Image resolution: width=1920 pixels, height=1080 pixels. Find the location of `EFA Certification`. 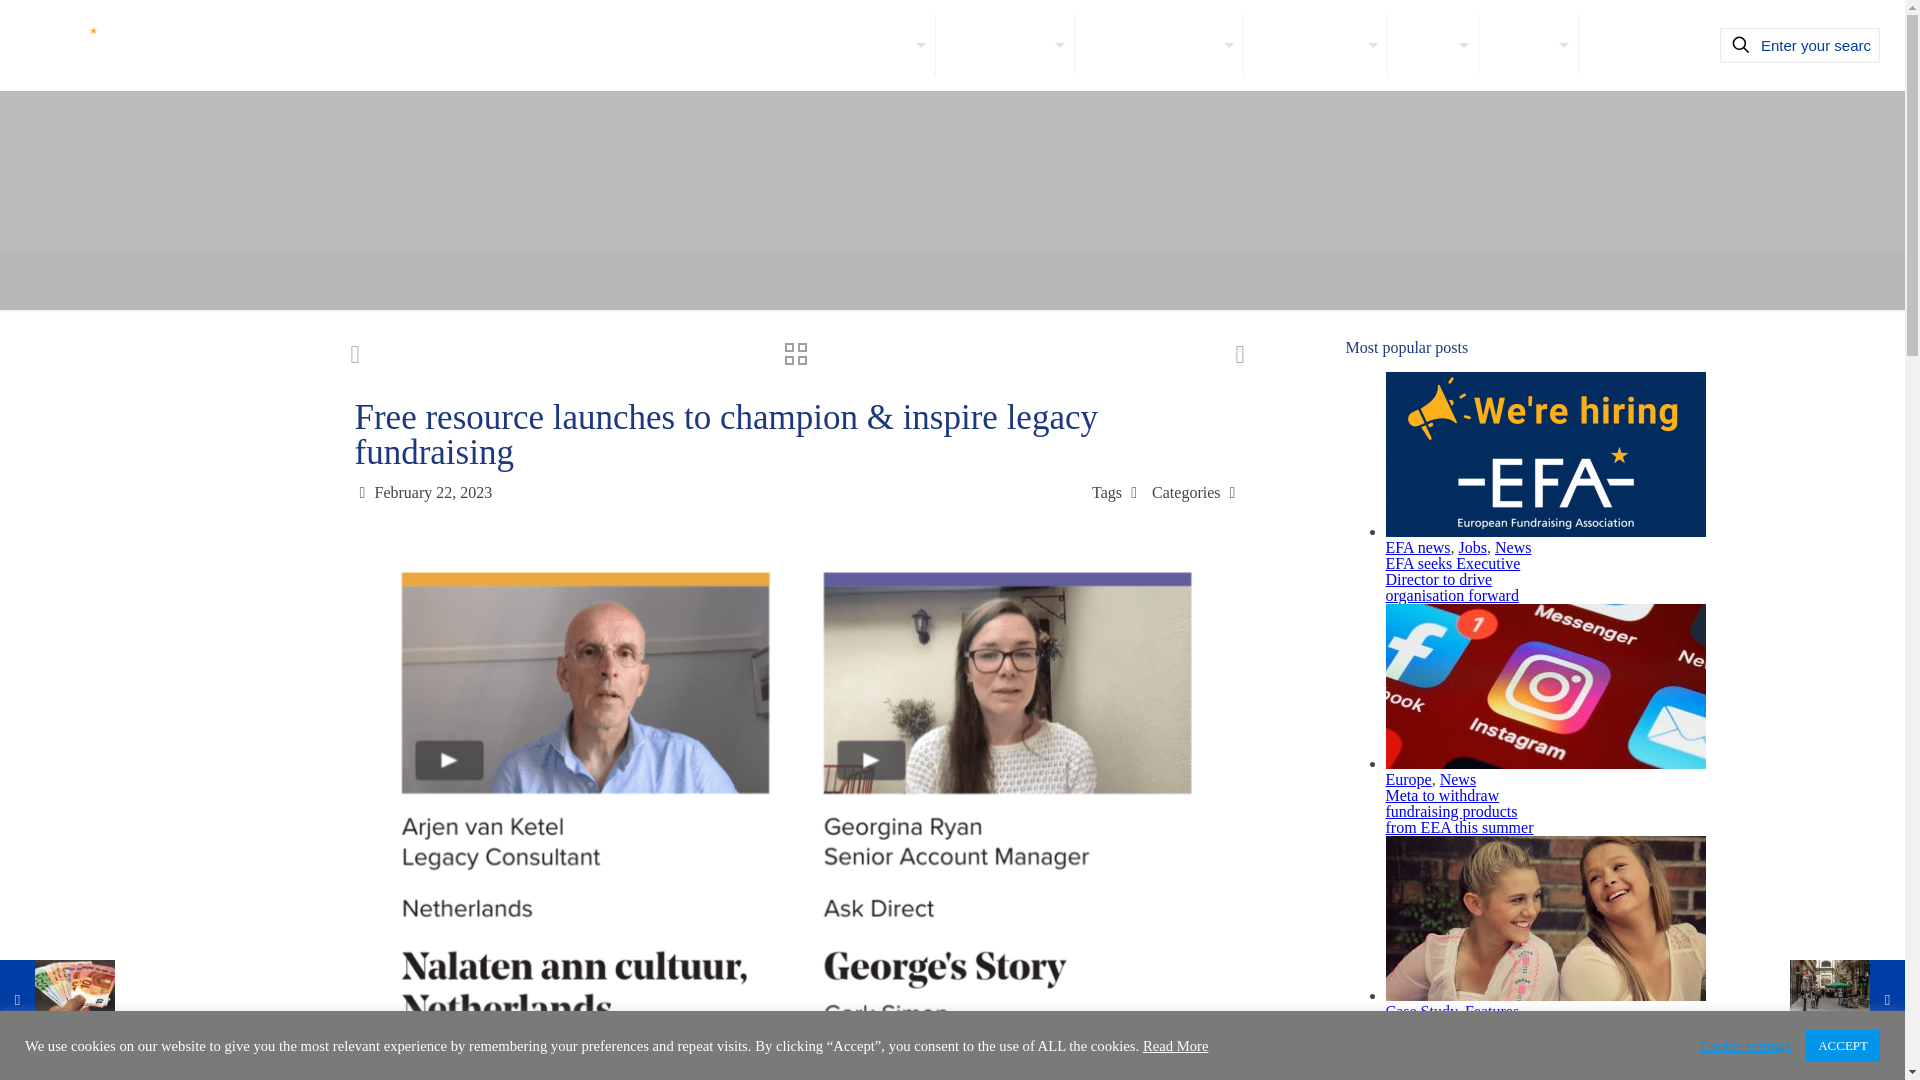

EFA Certification is located at coordinates (1160, 44).